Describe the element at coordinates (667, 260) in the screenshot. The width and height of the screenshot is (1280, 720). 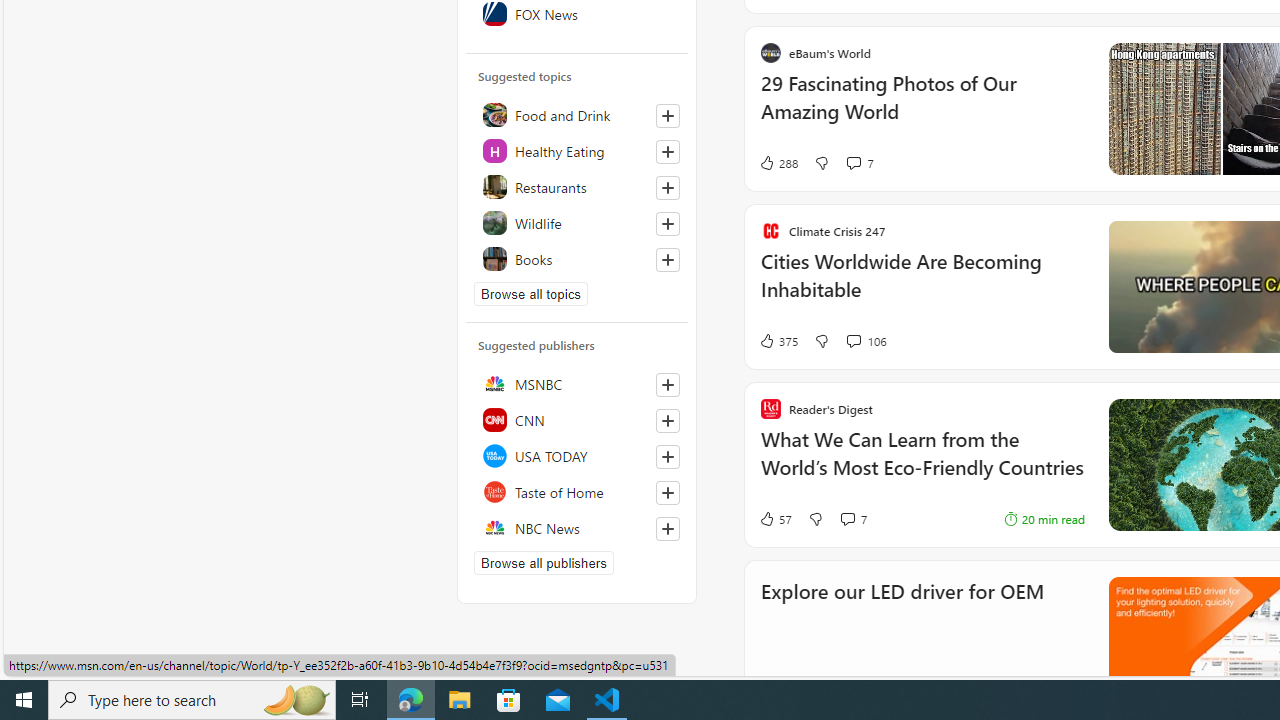
I see `Follow this topic` at that location.